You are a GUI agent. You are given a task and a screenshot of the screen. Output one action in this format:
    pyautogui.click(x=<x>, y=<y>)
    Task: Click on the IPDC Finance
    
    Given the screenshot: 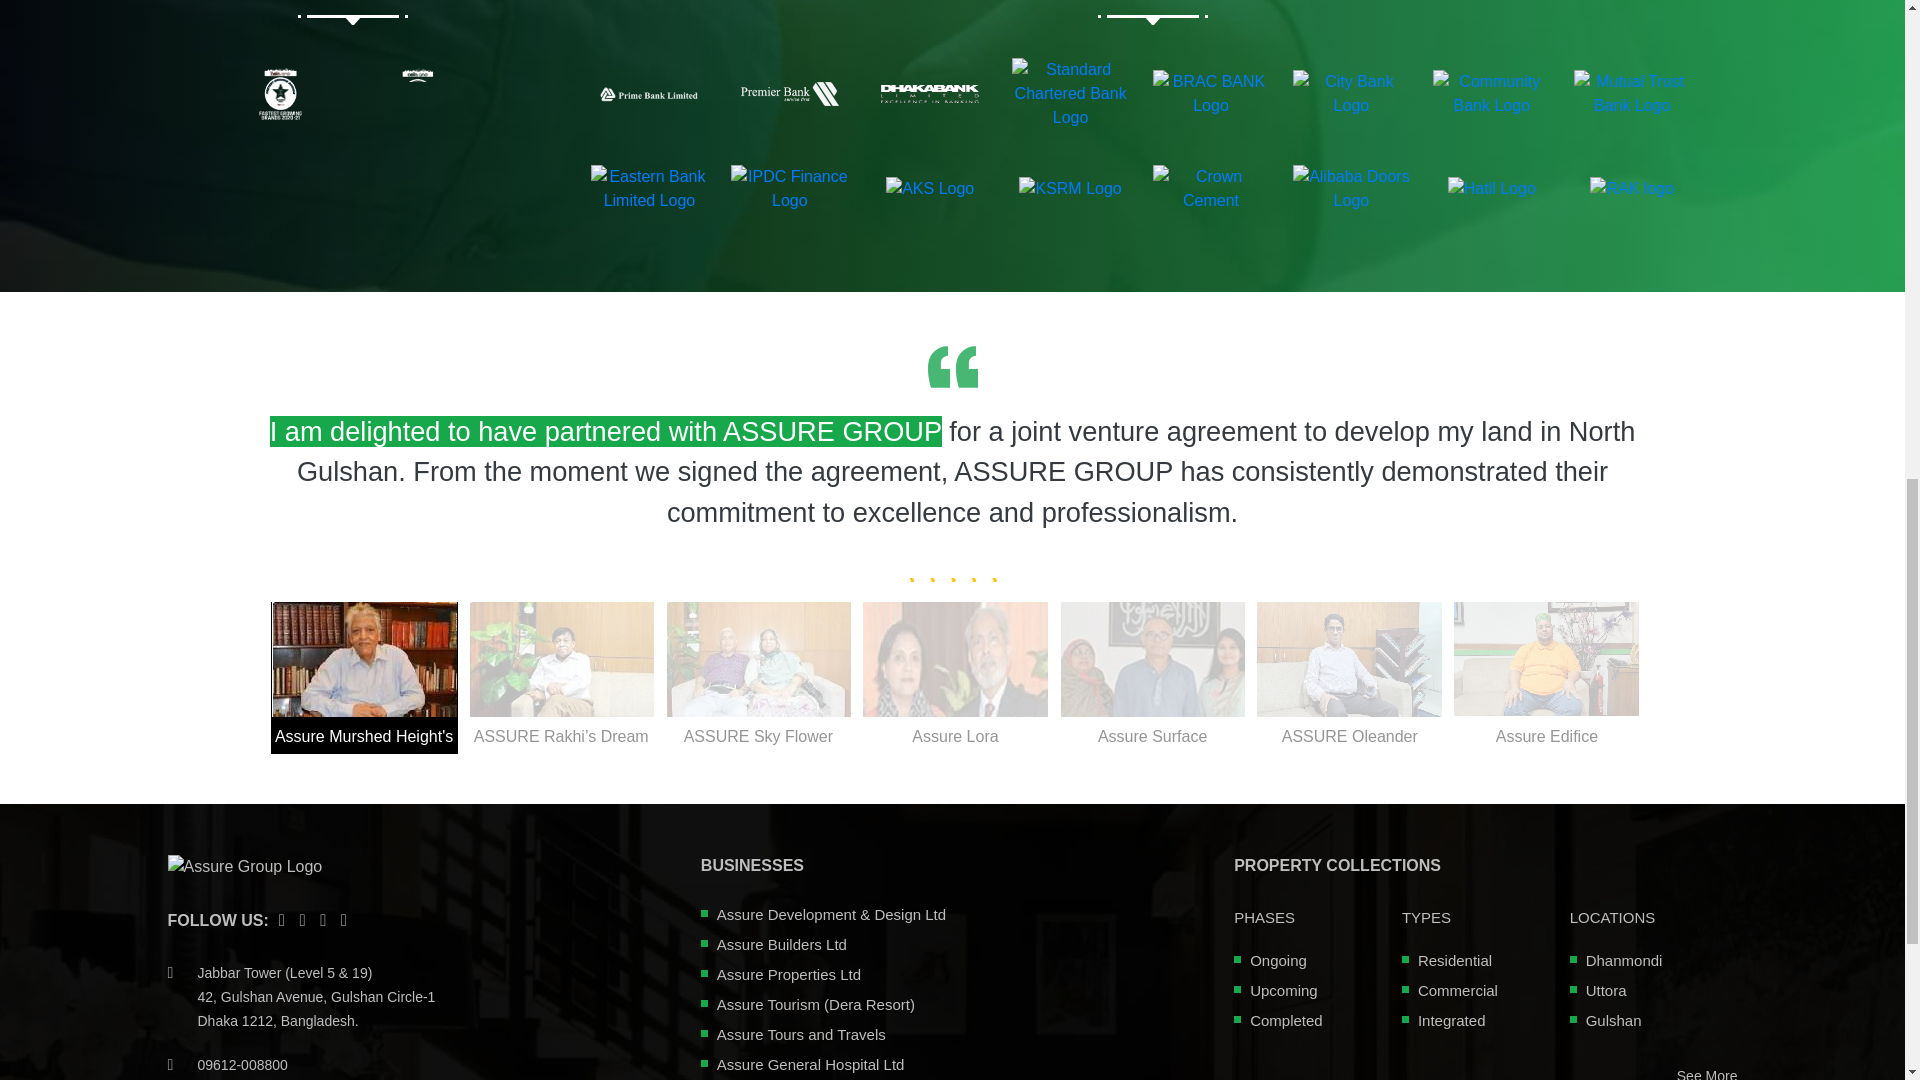 What is the action you would take?
    pyautogui.click(x=790, y=188)
    